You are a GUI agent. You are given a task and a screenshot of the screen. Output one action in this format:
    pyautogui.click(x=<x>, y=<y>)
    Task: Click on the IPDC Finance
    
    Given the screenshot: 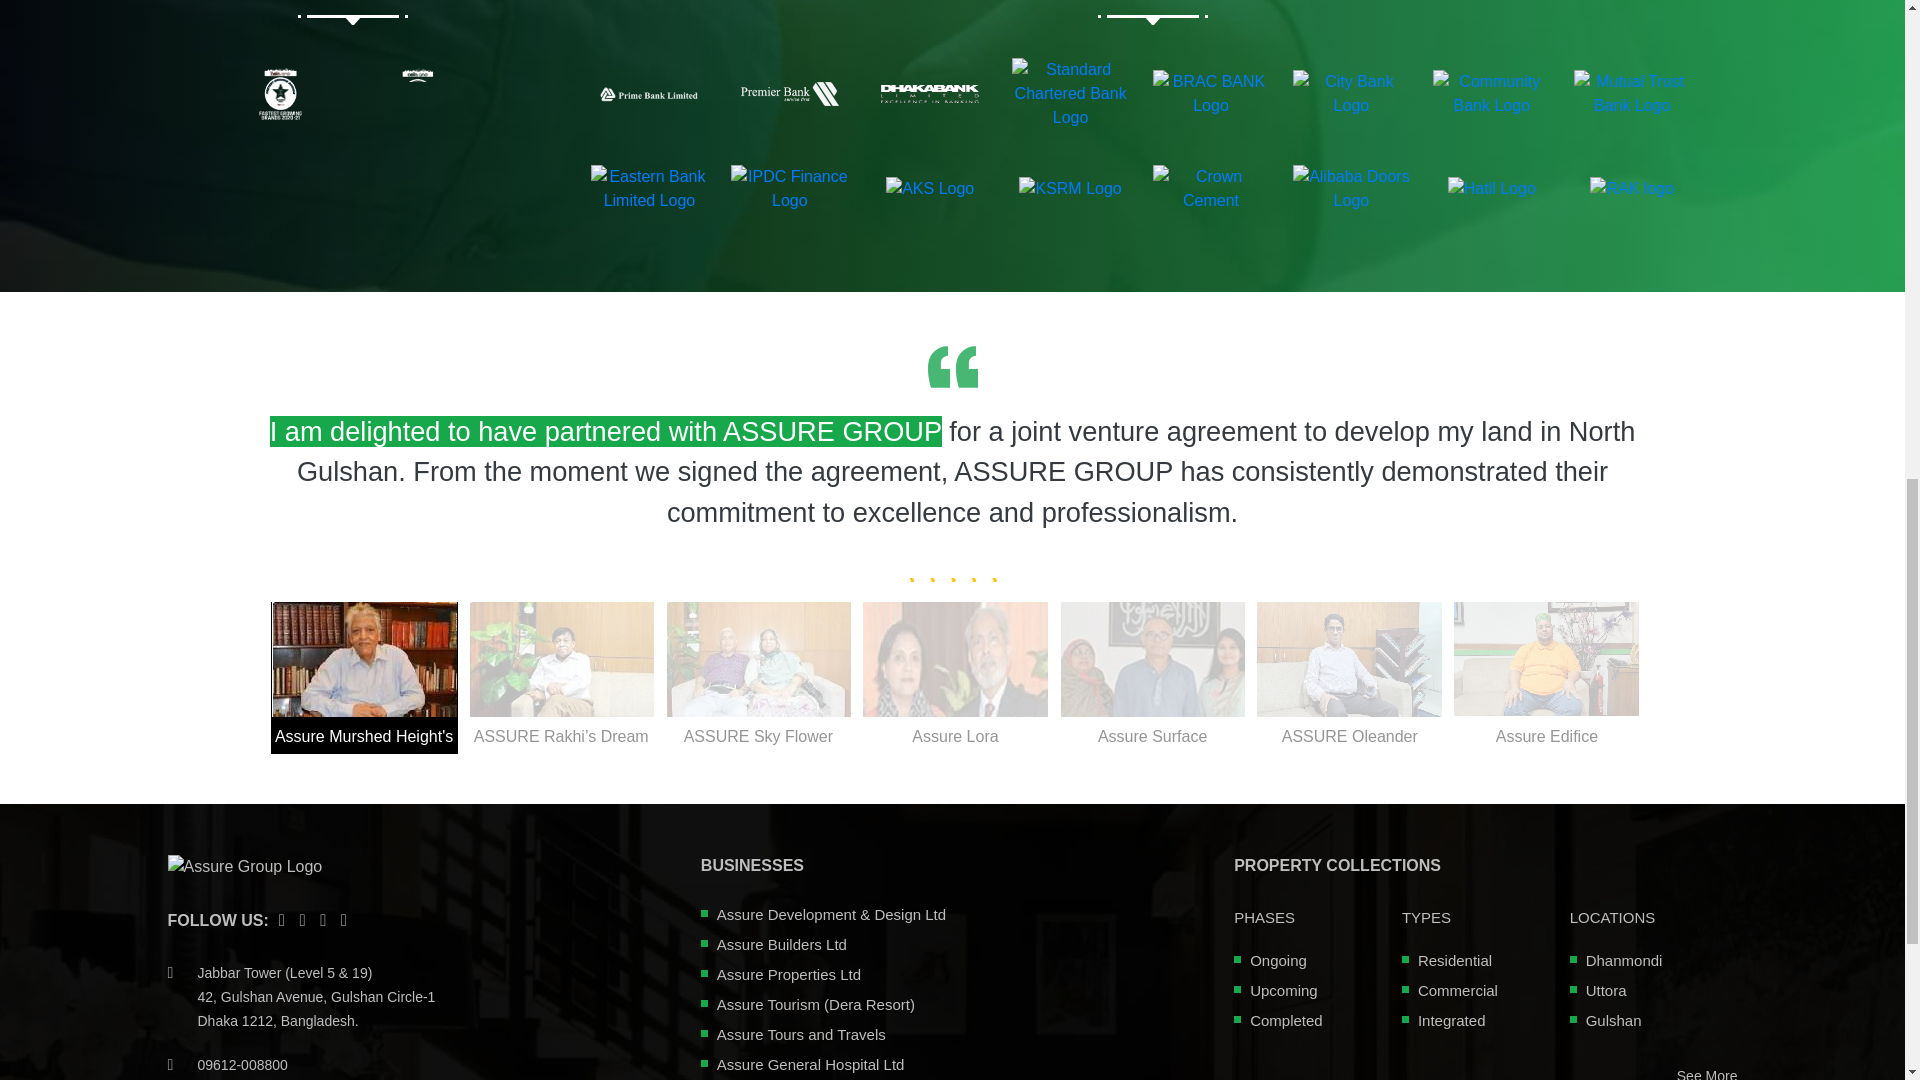 What is the action you would take?
    pyautogui.click(x=790, y=188)
    